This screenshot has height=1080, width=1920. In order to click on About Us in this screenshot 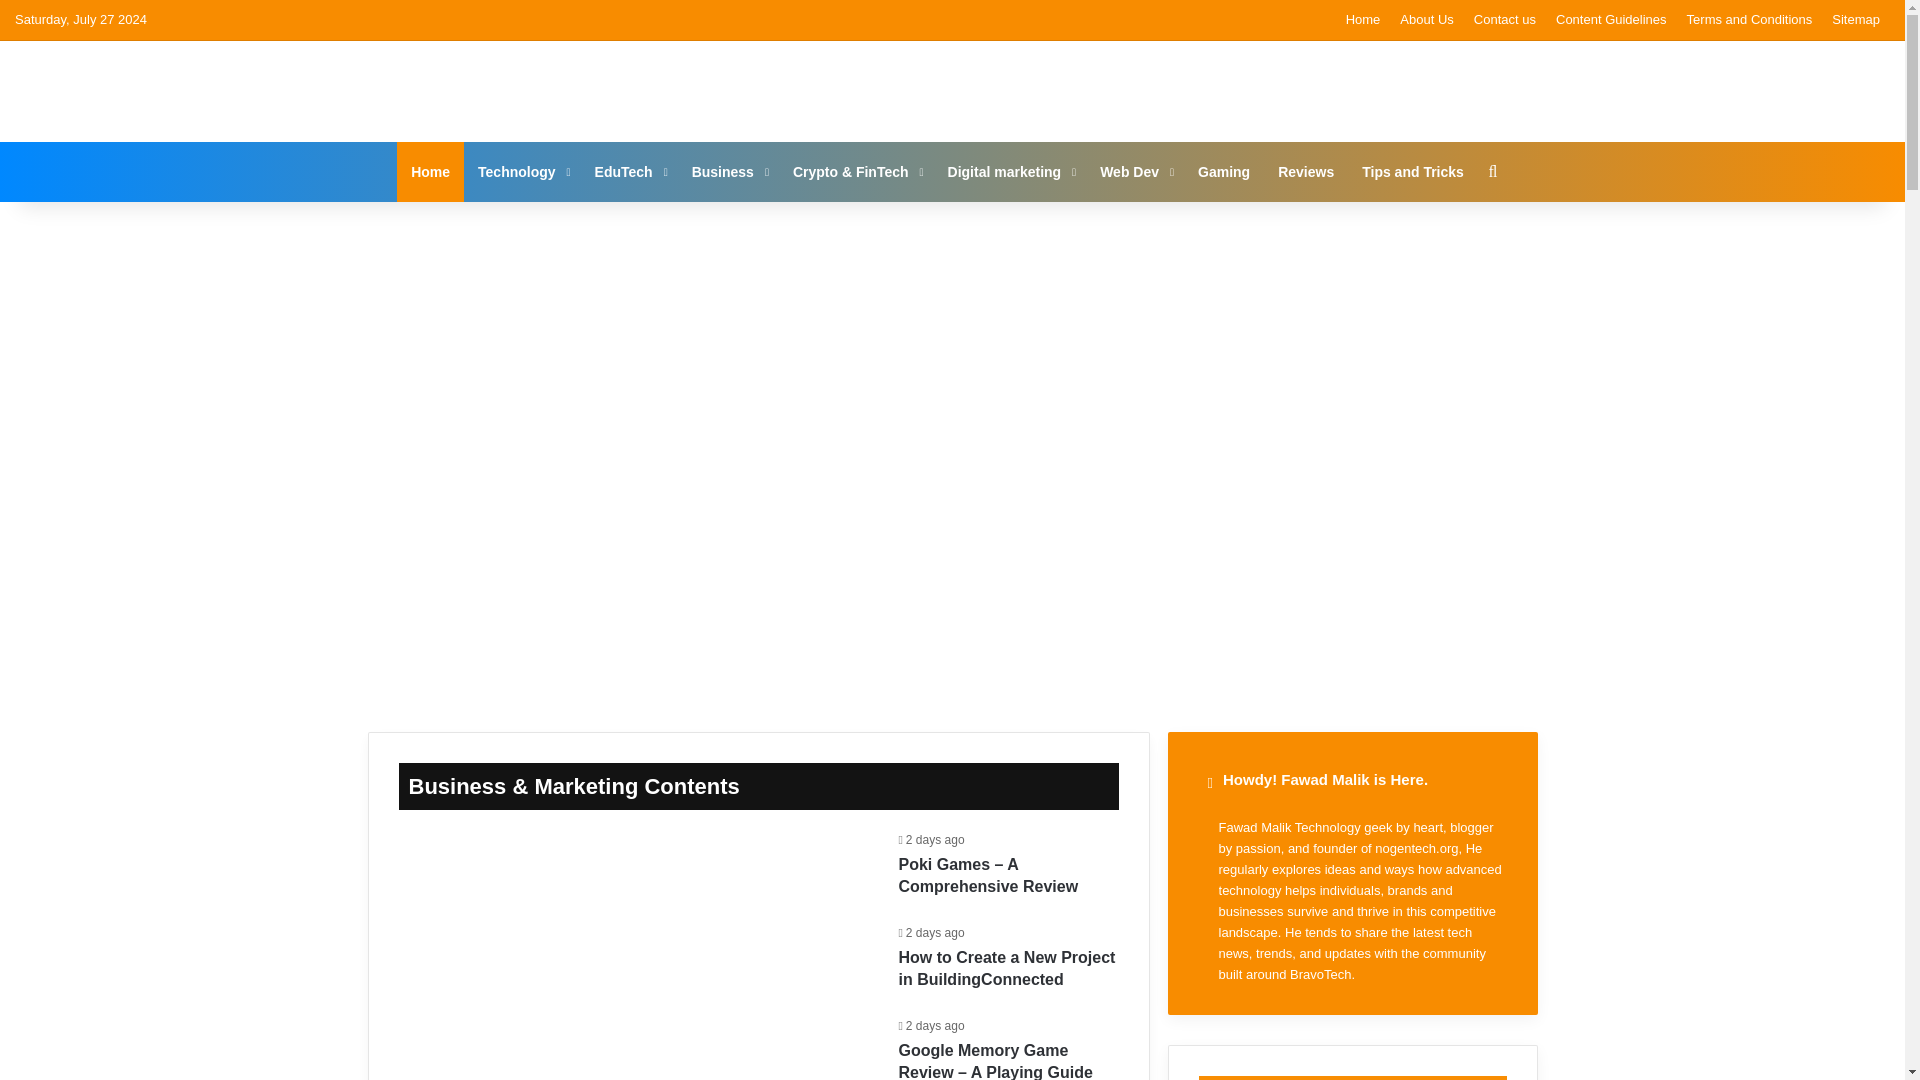, I will do `click(1426, 20)`.